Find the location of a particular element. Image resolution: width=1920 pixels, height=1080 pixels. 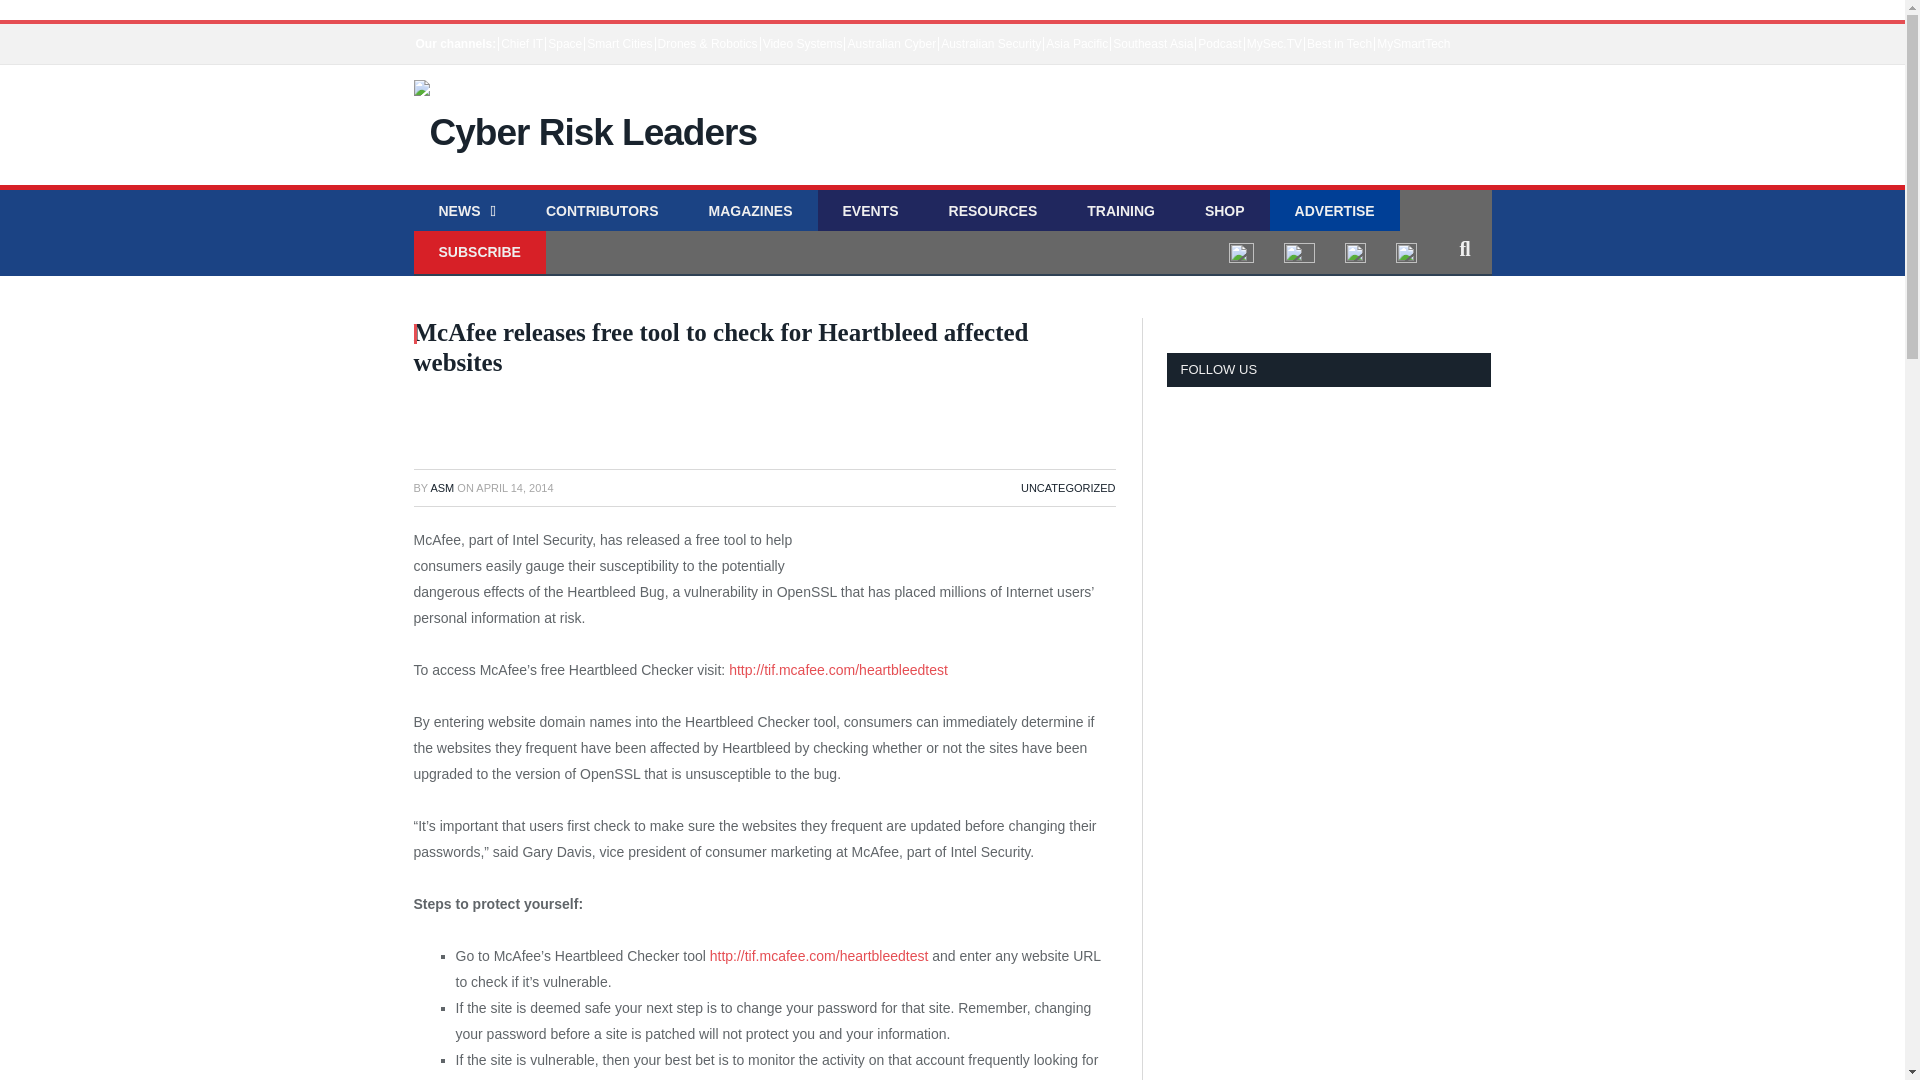

Our channels: is located at coordinates (456, 43).